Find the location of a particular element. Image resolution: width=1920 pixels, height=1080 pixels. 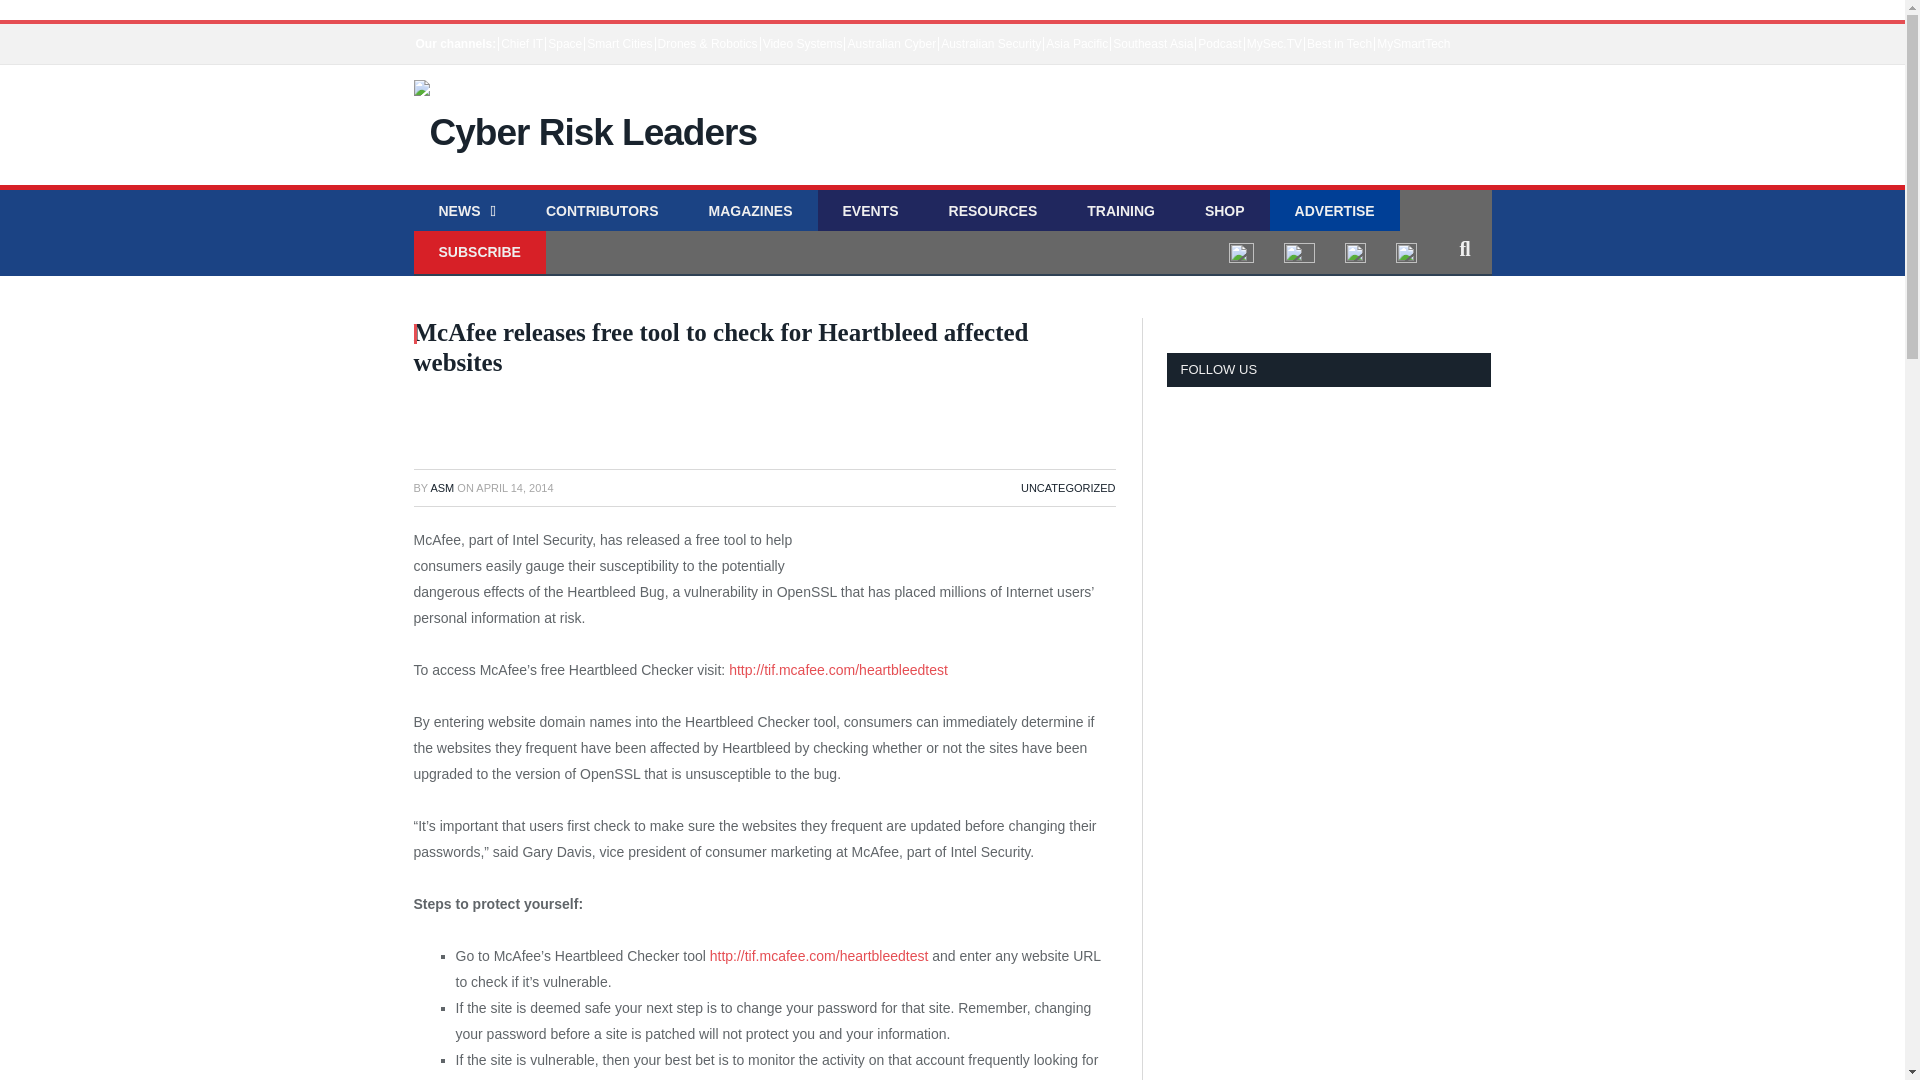

Our channels: is located at coordinates (456, 43).